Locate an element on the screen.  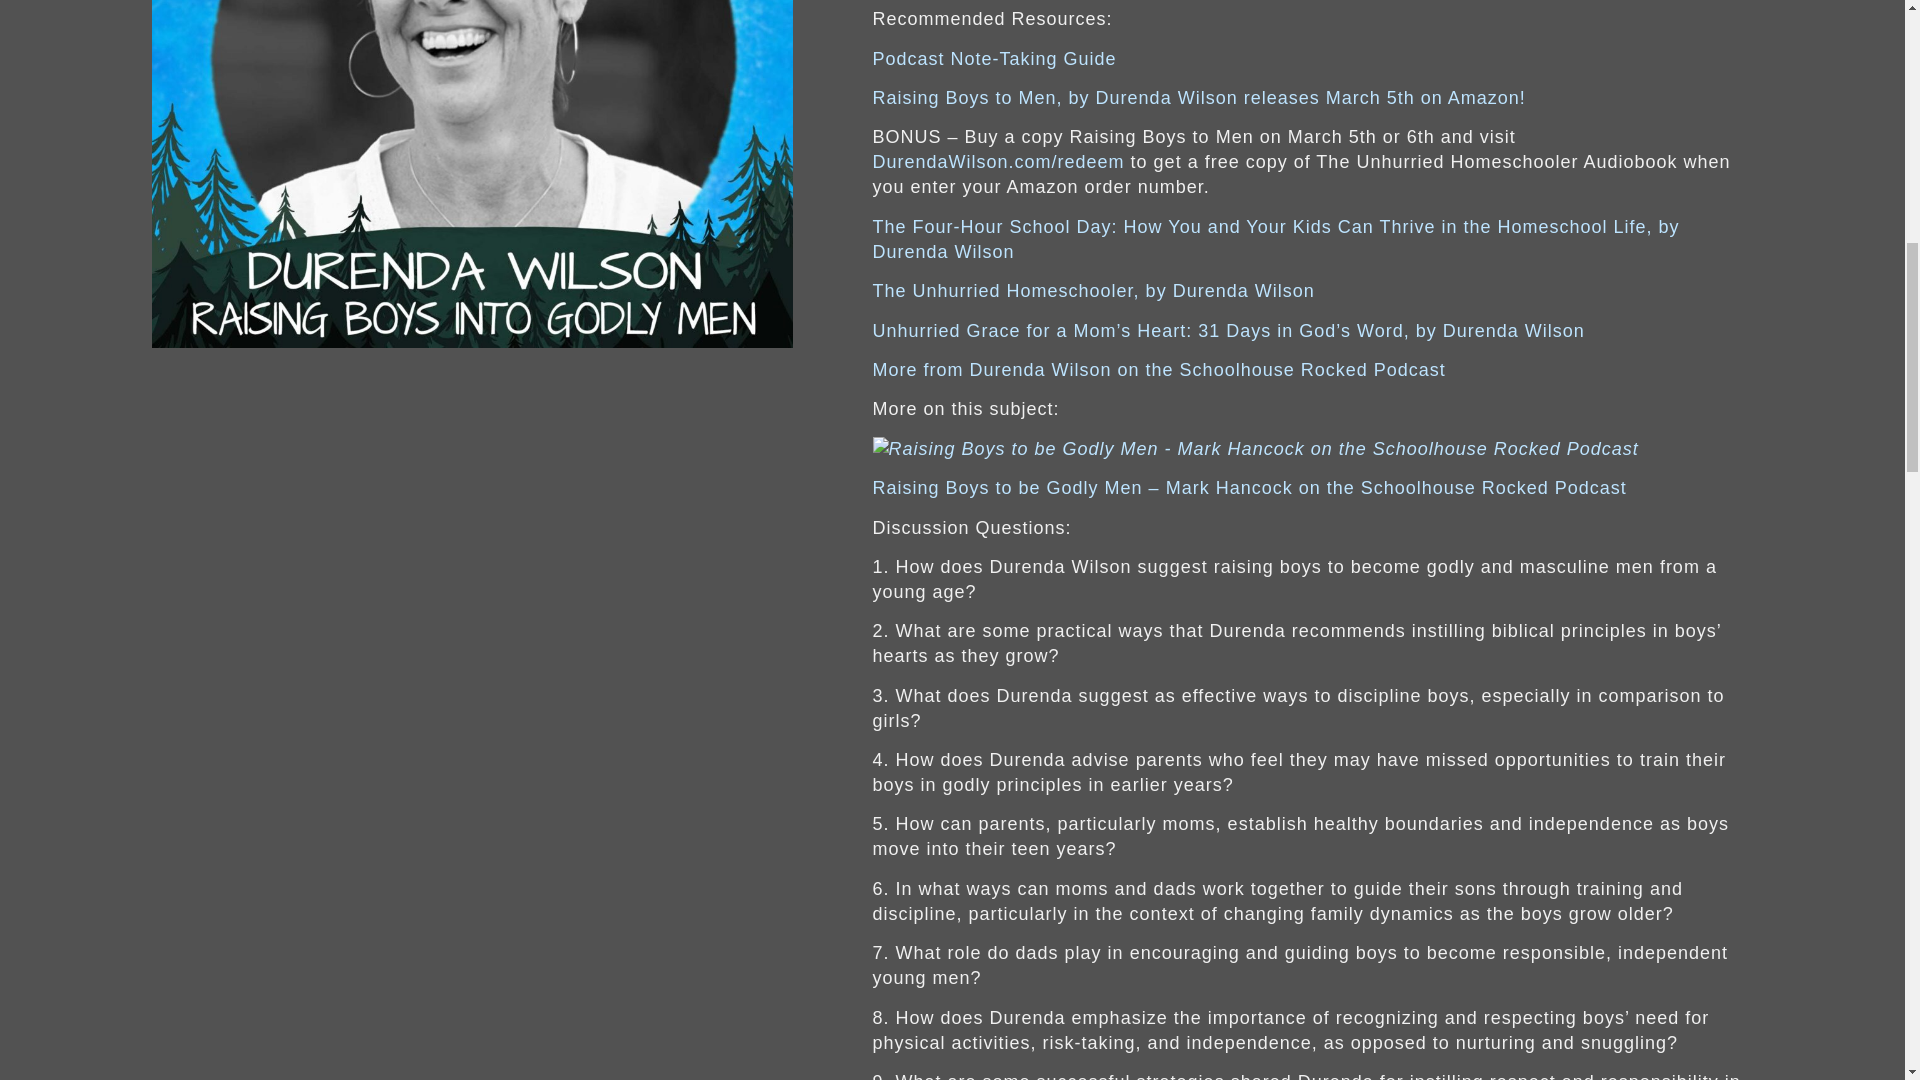
More from Durenda Wilson on the Schoolhouse Rocked Podcast is located at coordinates (1158, 370).